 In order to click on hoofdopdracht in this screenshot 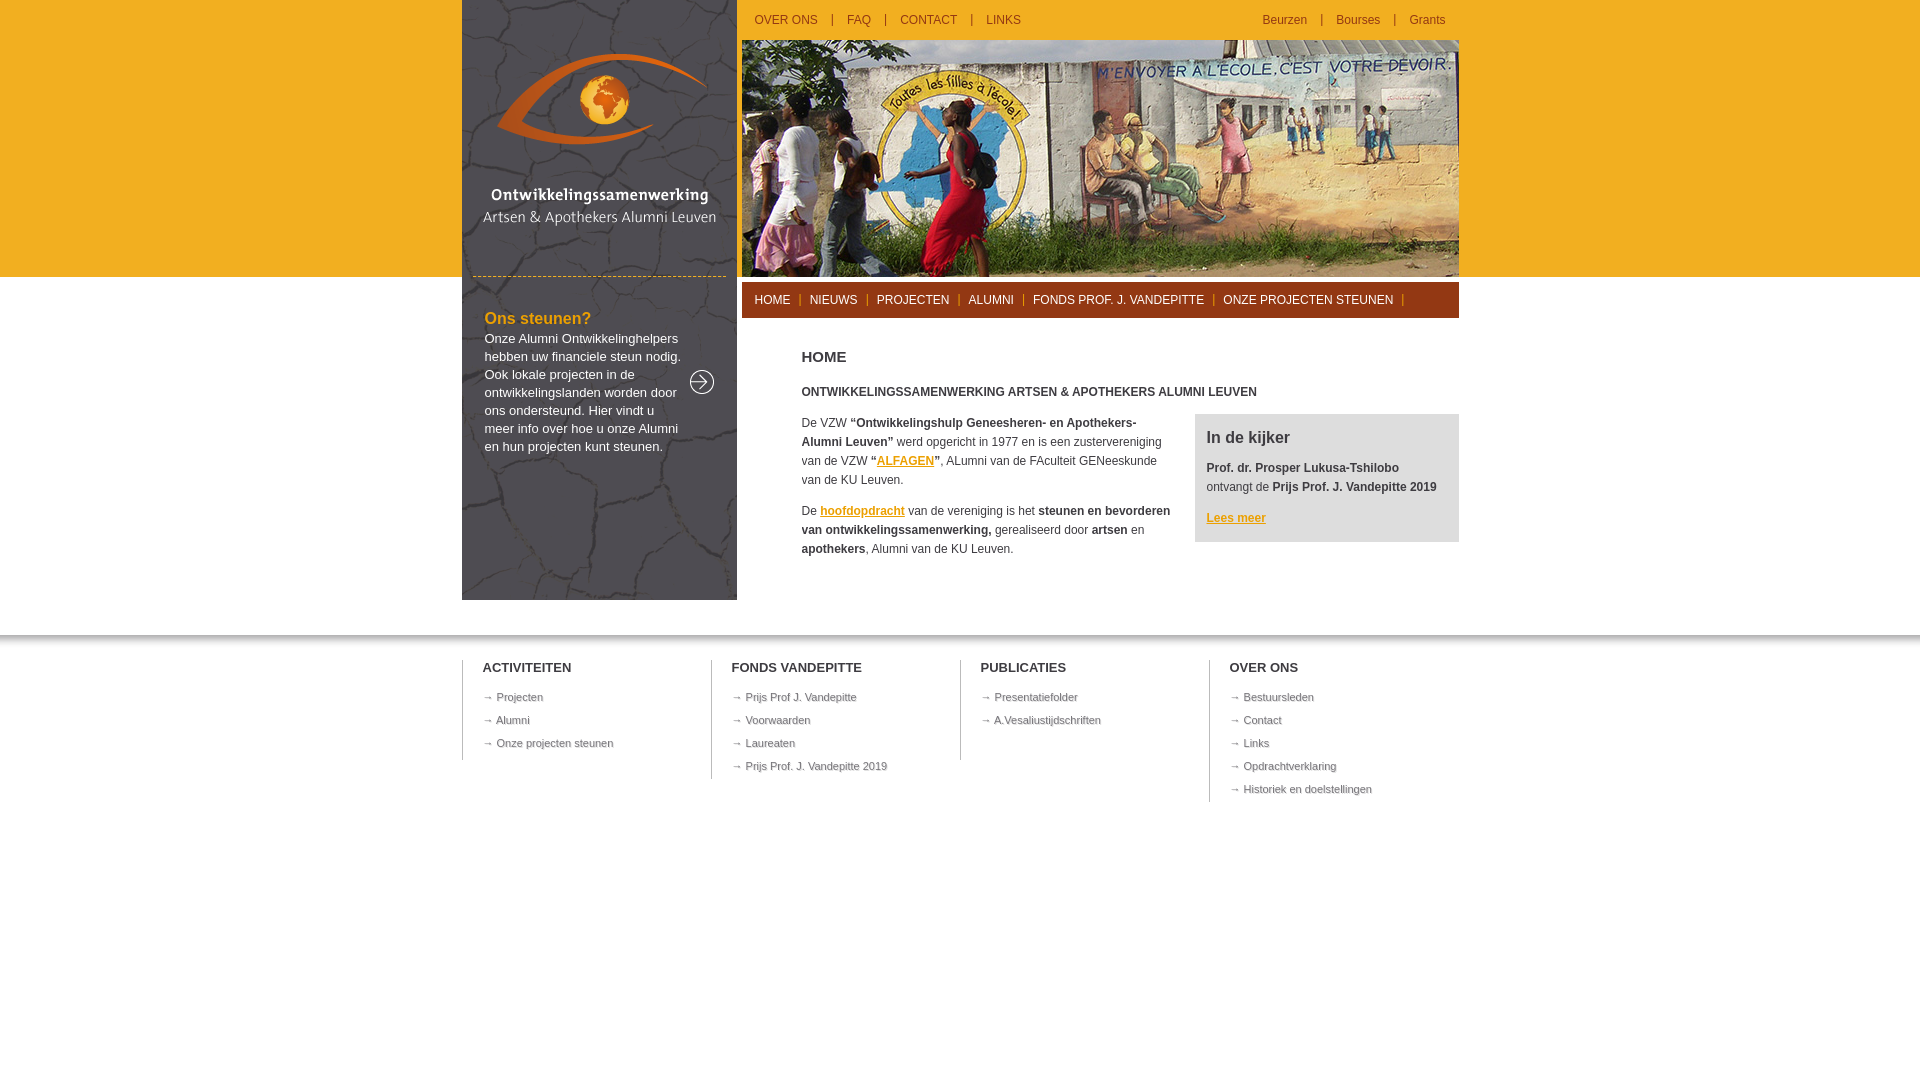, I will do `click(862, 511)`.